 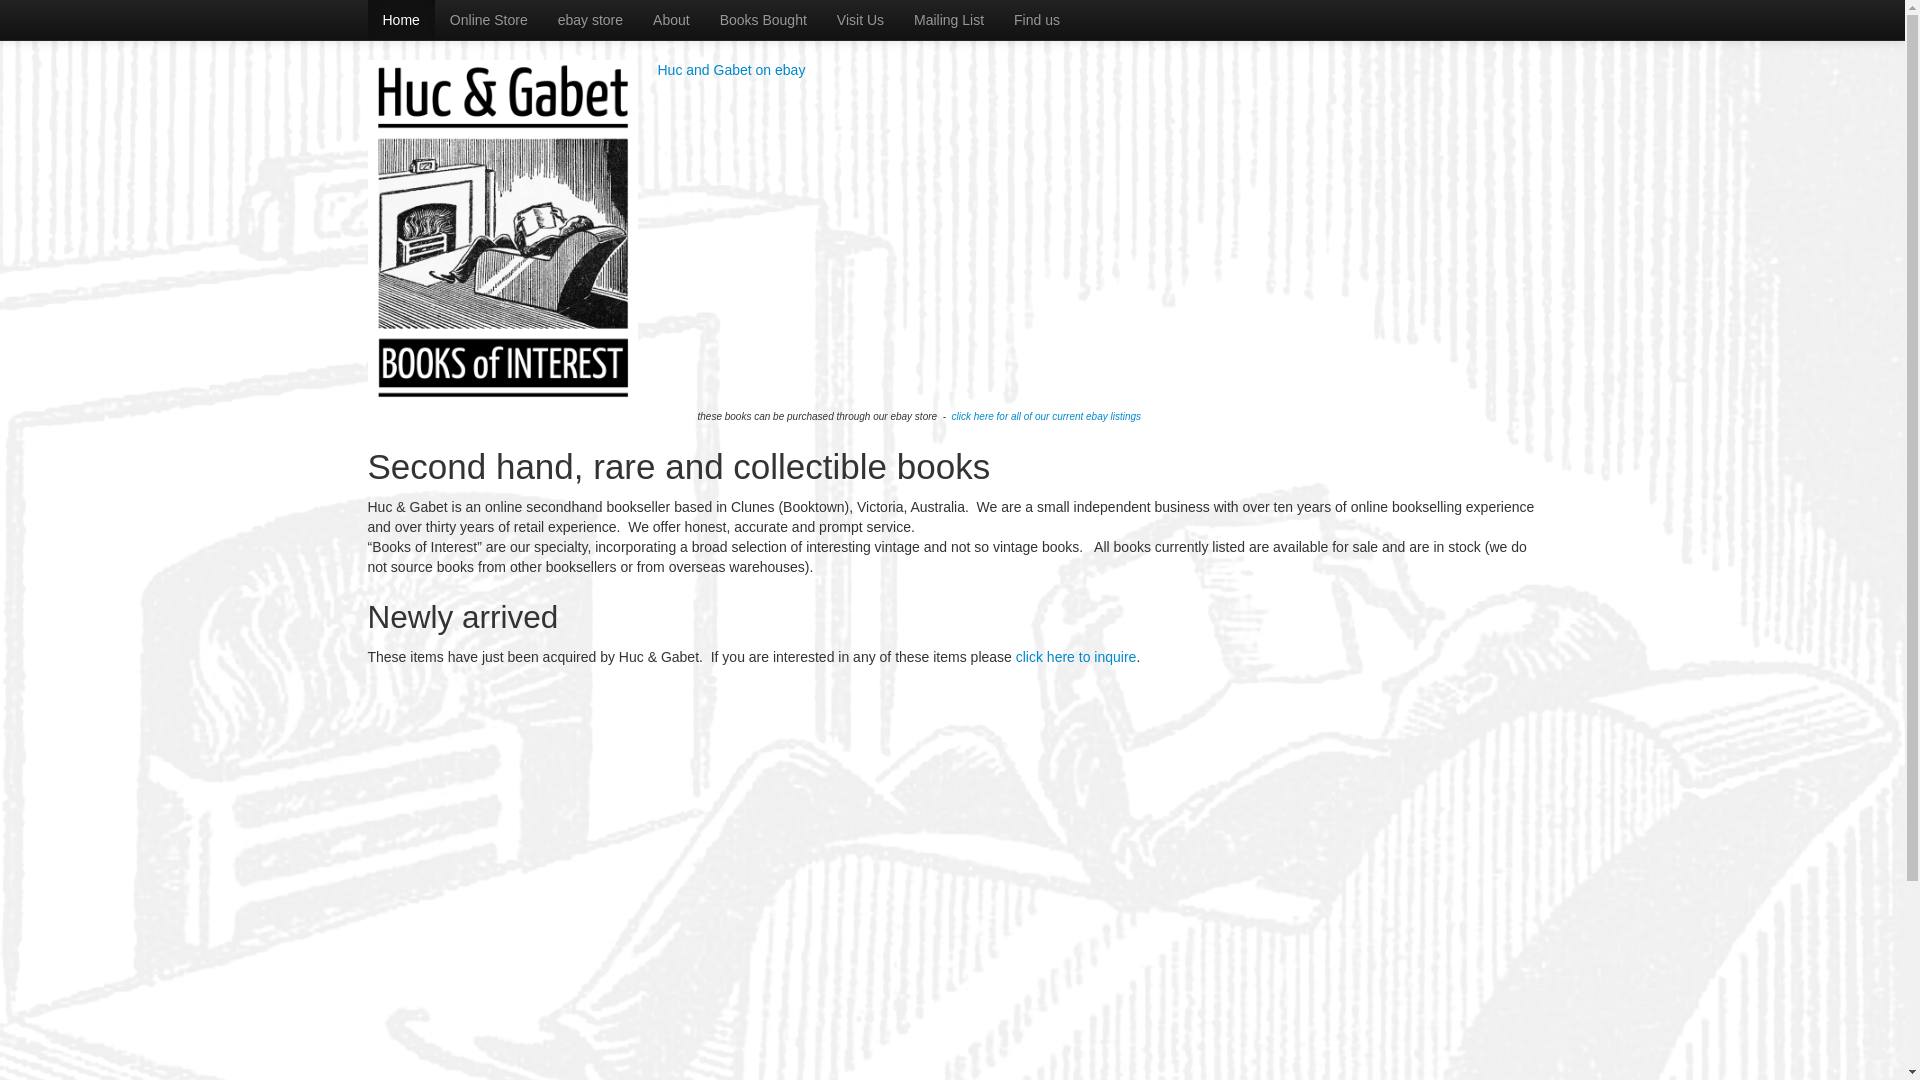 What do you see at coordinates (764, 20) in the screenshot?
I see `Books Bought` at bounding box center [764, 20].